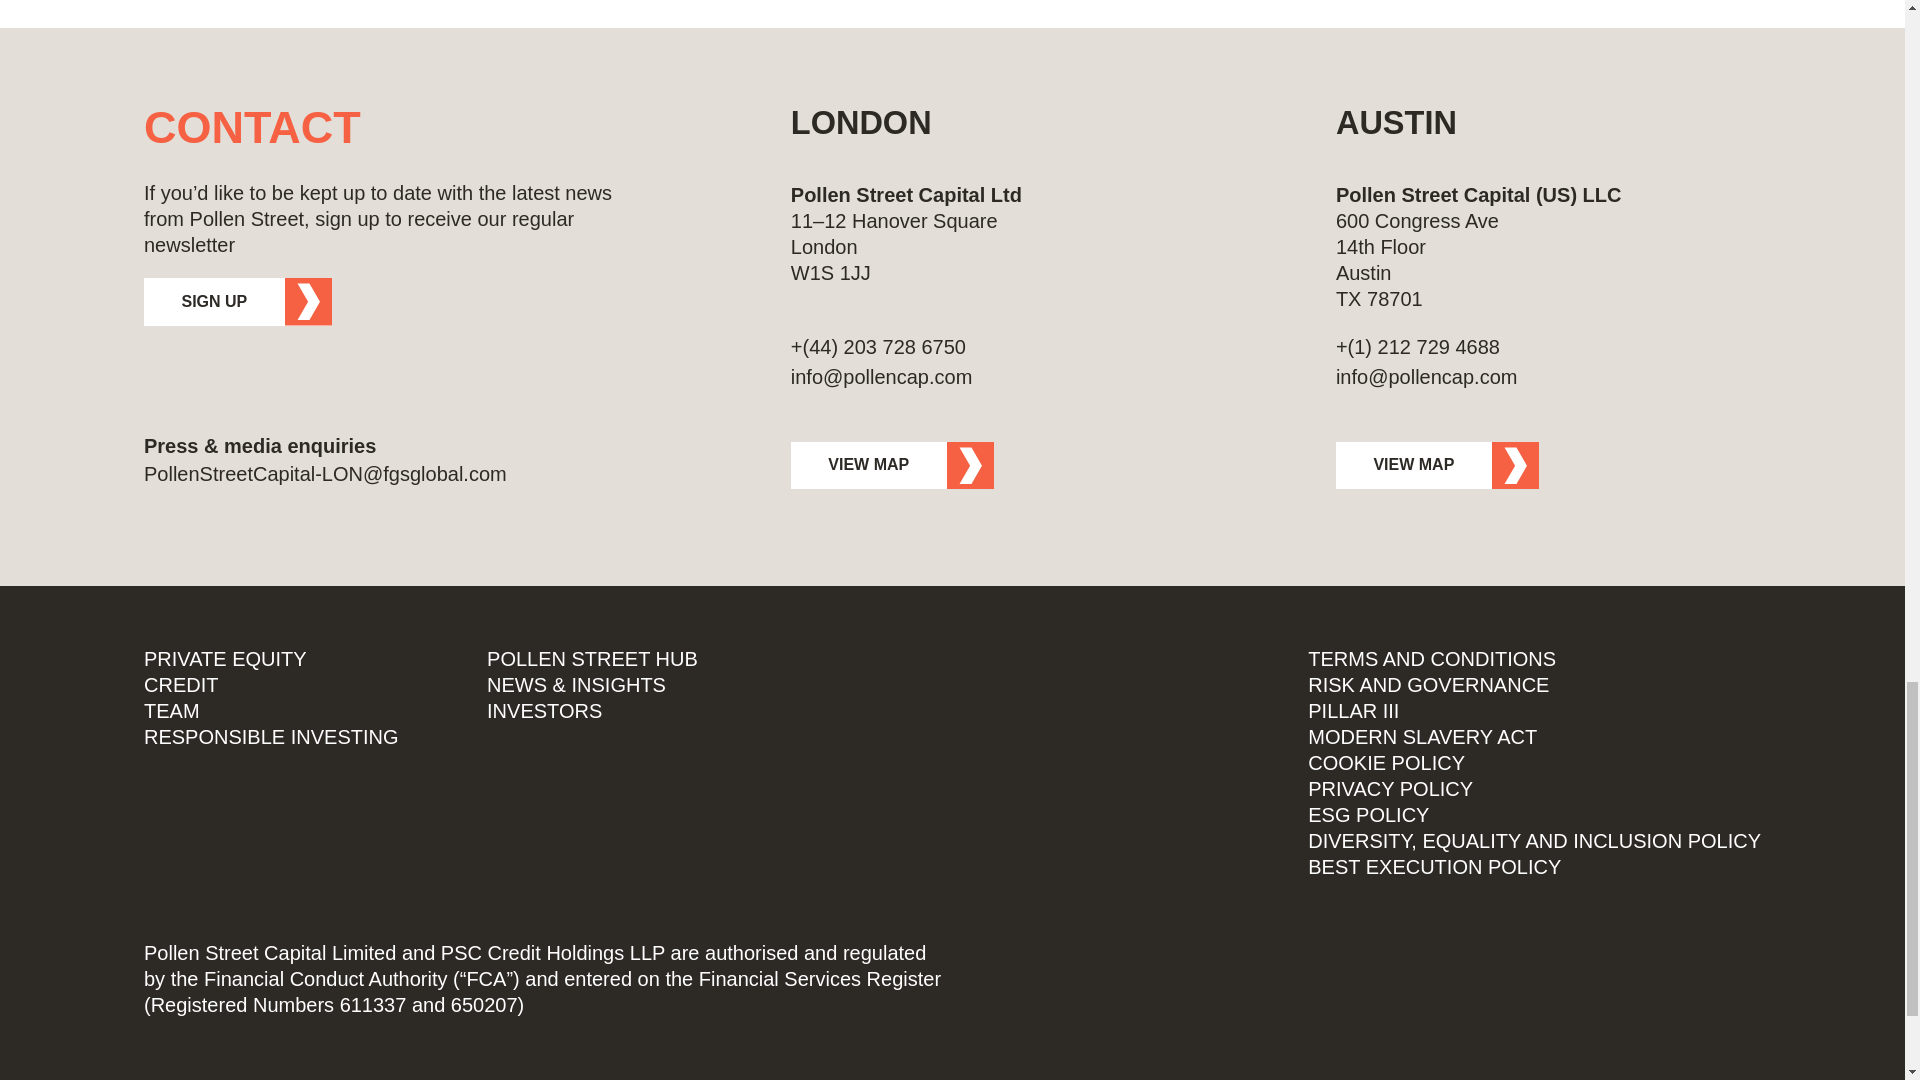 The width and height of the screenshot is (1920, 1080). What do you see at coordinates (172, 710) in the screenshot?
I see `TEAM` at bounding box center [172, 710].